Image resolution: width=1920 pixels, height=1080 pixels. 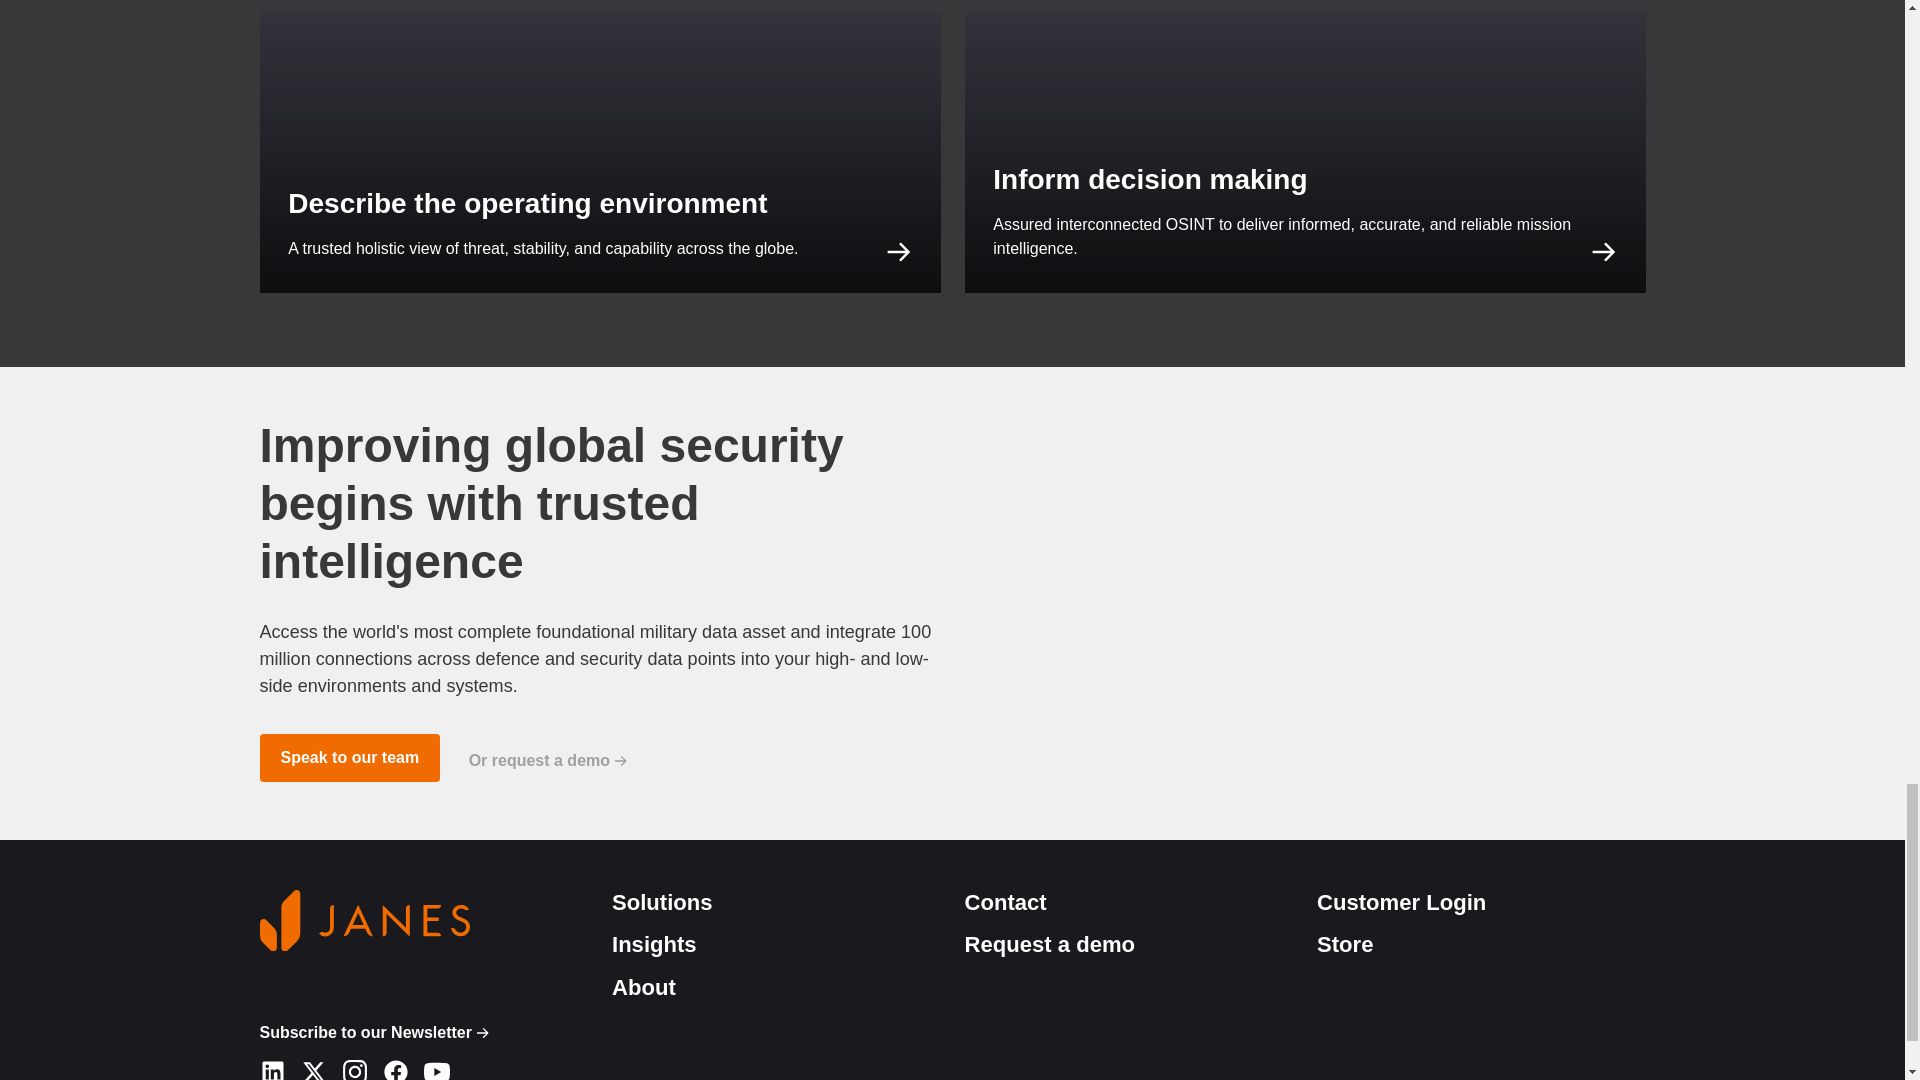 What do you see at coordinates (354, 1066) in the screenshot?
I see `Instagram` at bounding box center [354, 1066].